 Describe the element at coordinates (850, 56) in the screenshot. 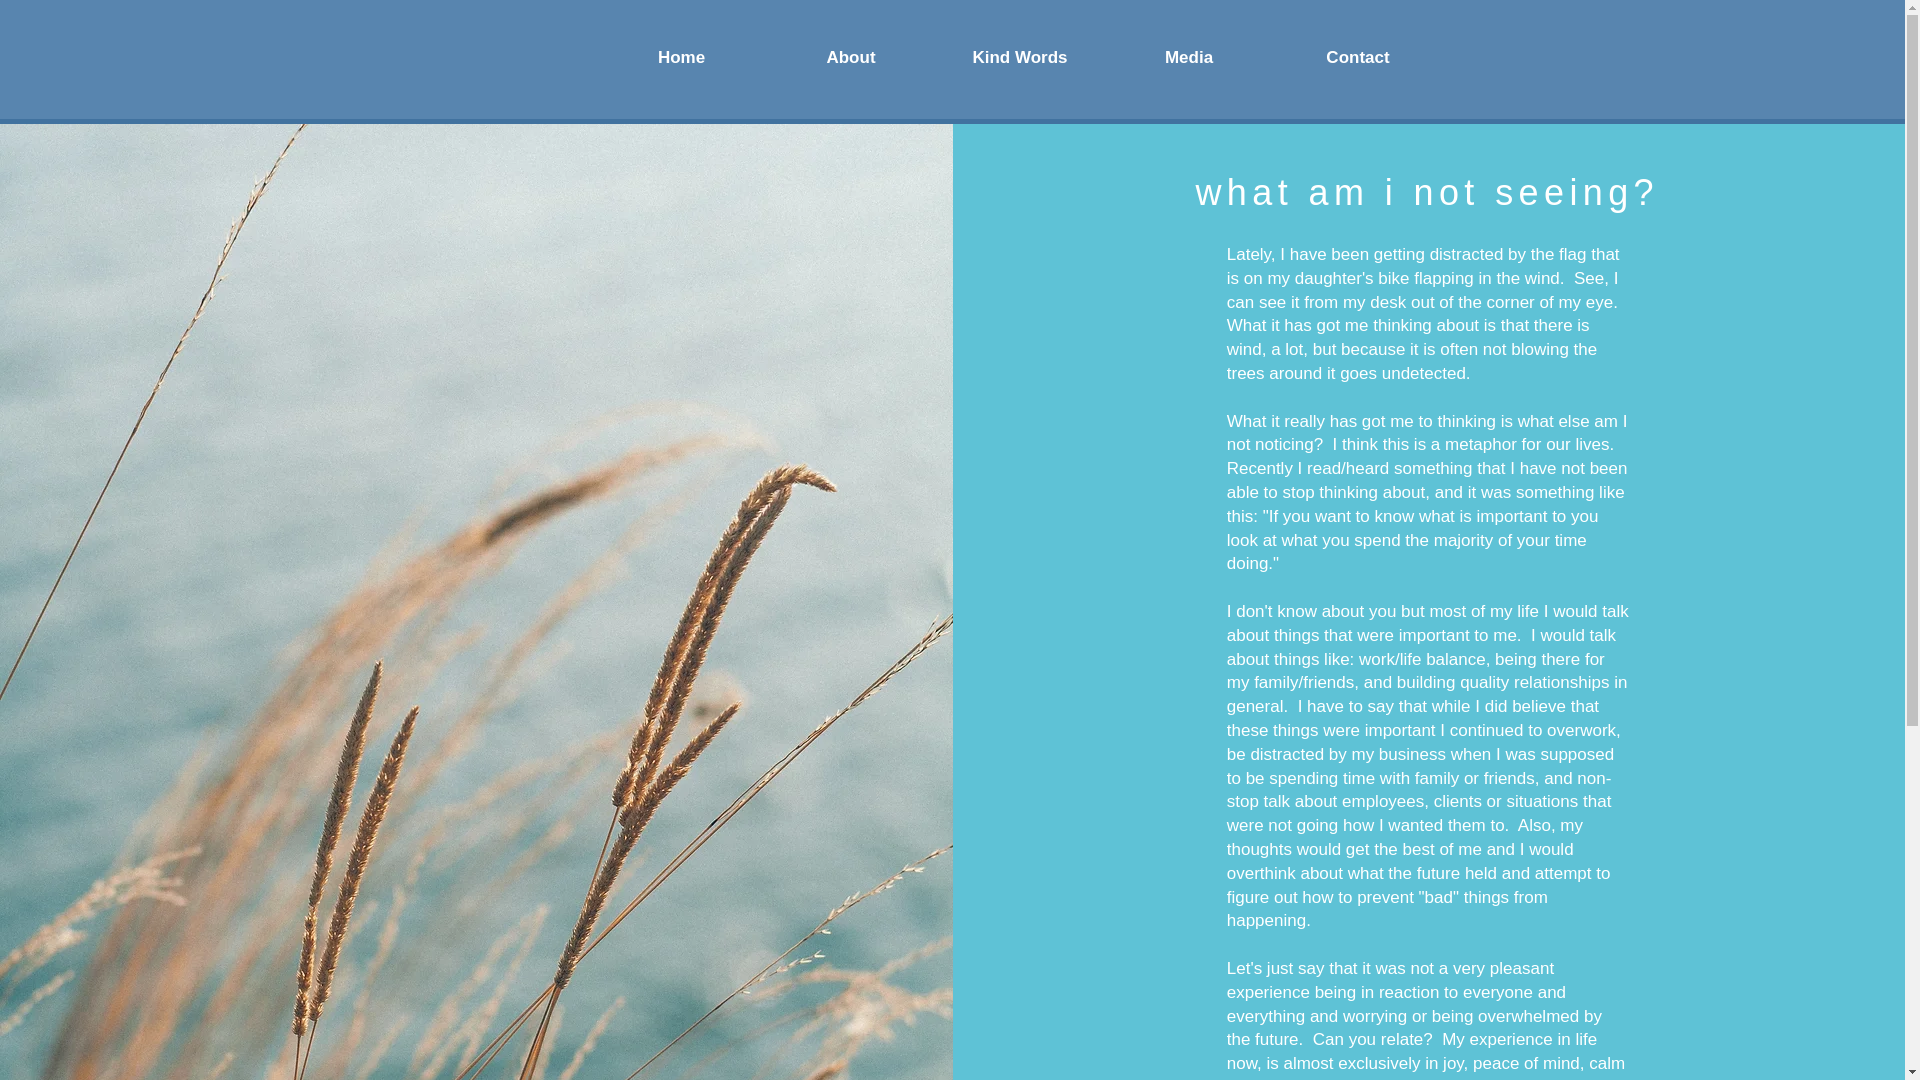

I see `About` at that location.